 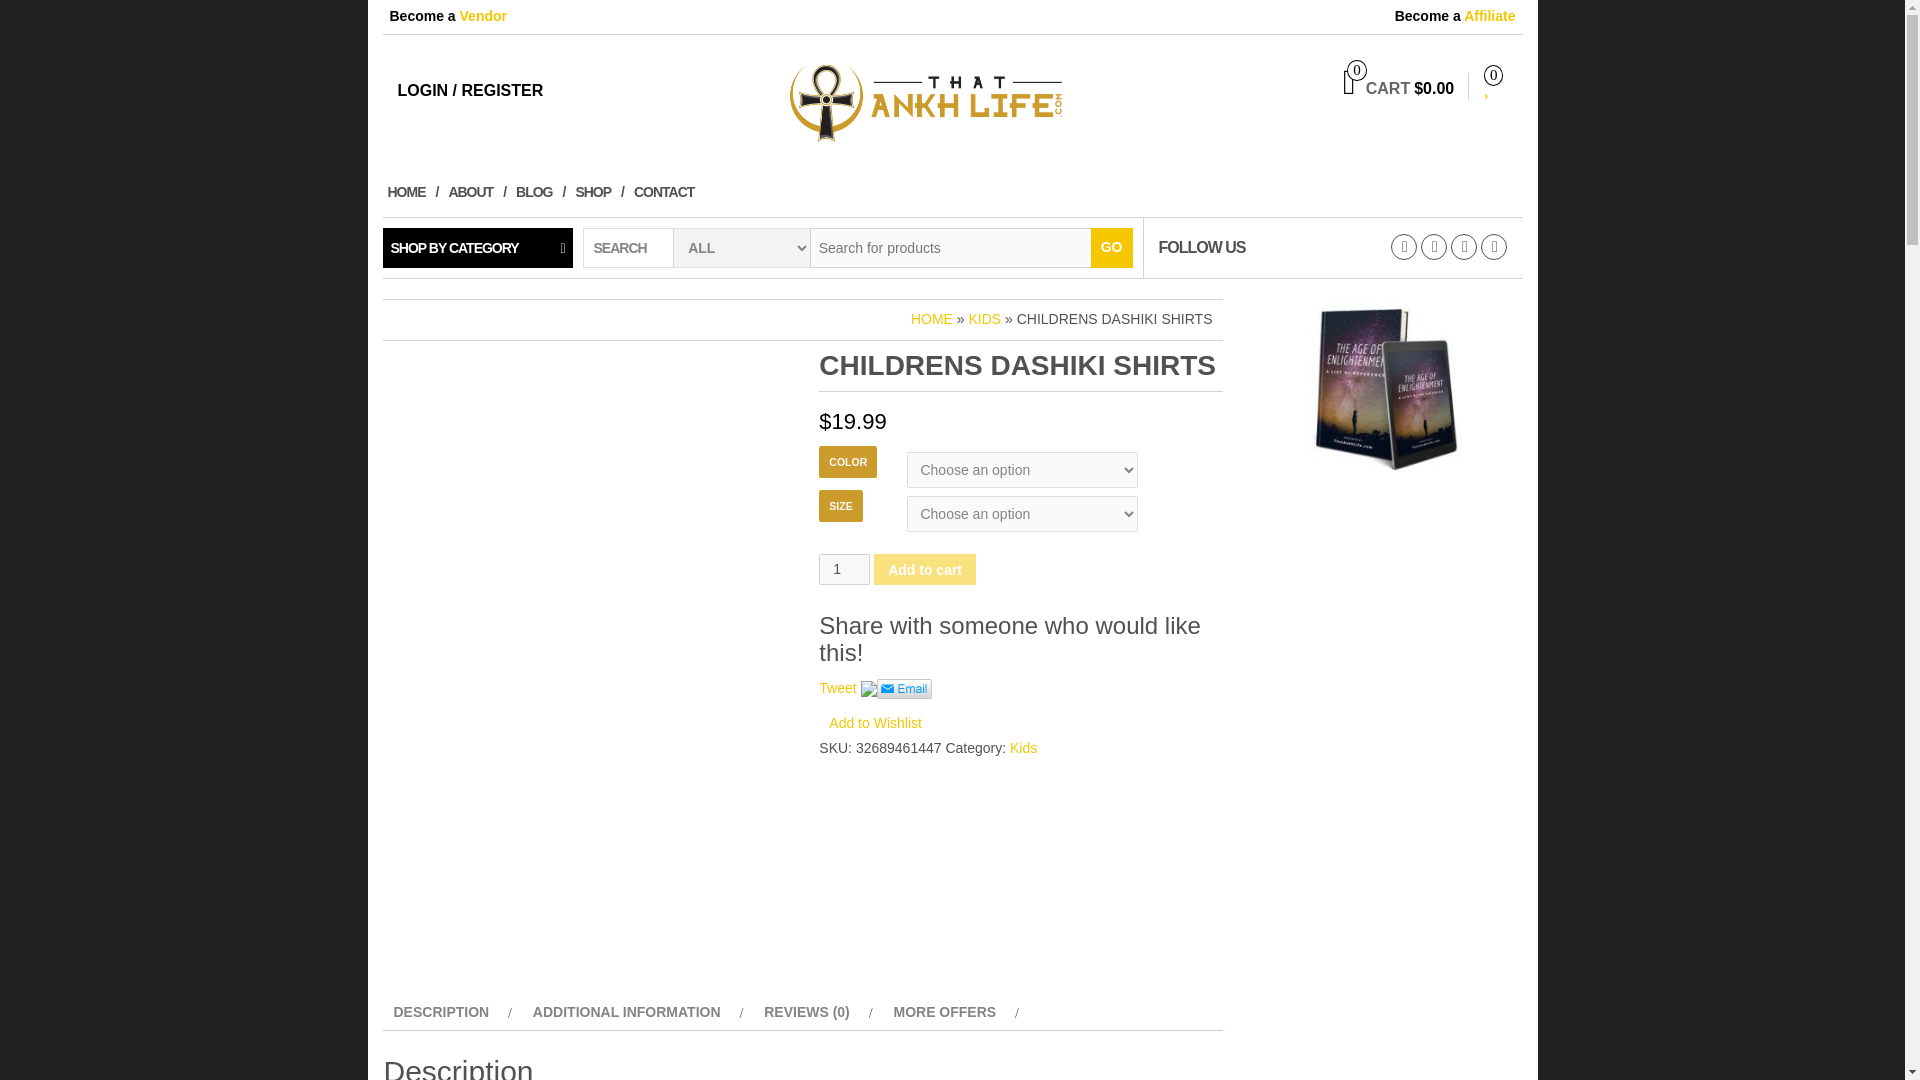 What do you see at coordinates (412, 192) in the screenshot?
I see `Home` at bounding box center [412, 192].